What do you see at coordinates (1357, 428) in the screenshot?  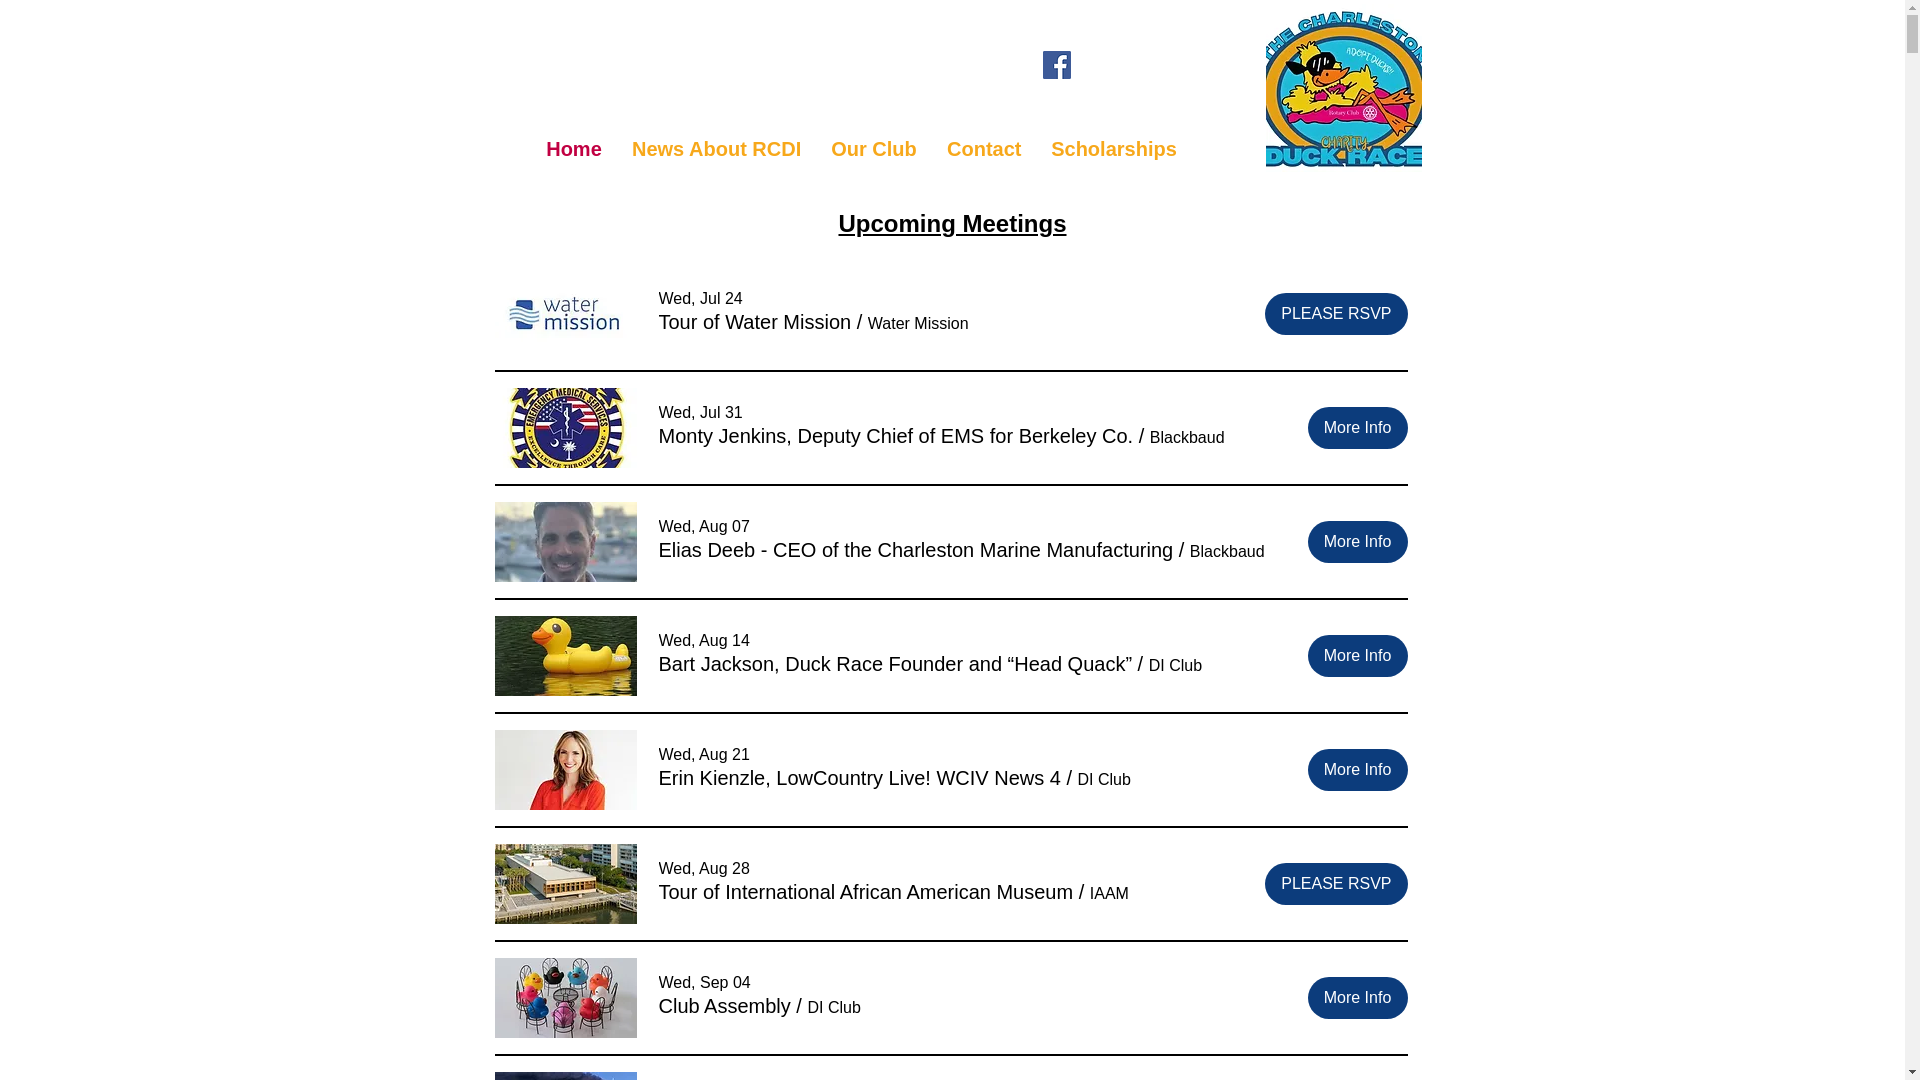 I see `More Info` at bounding box center [1357, 428].